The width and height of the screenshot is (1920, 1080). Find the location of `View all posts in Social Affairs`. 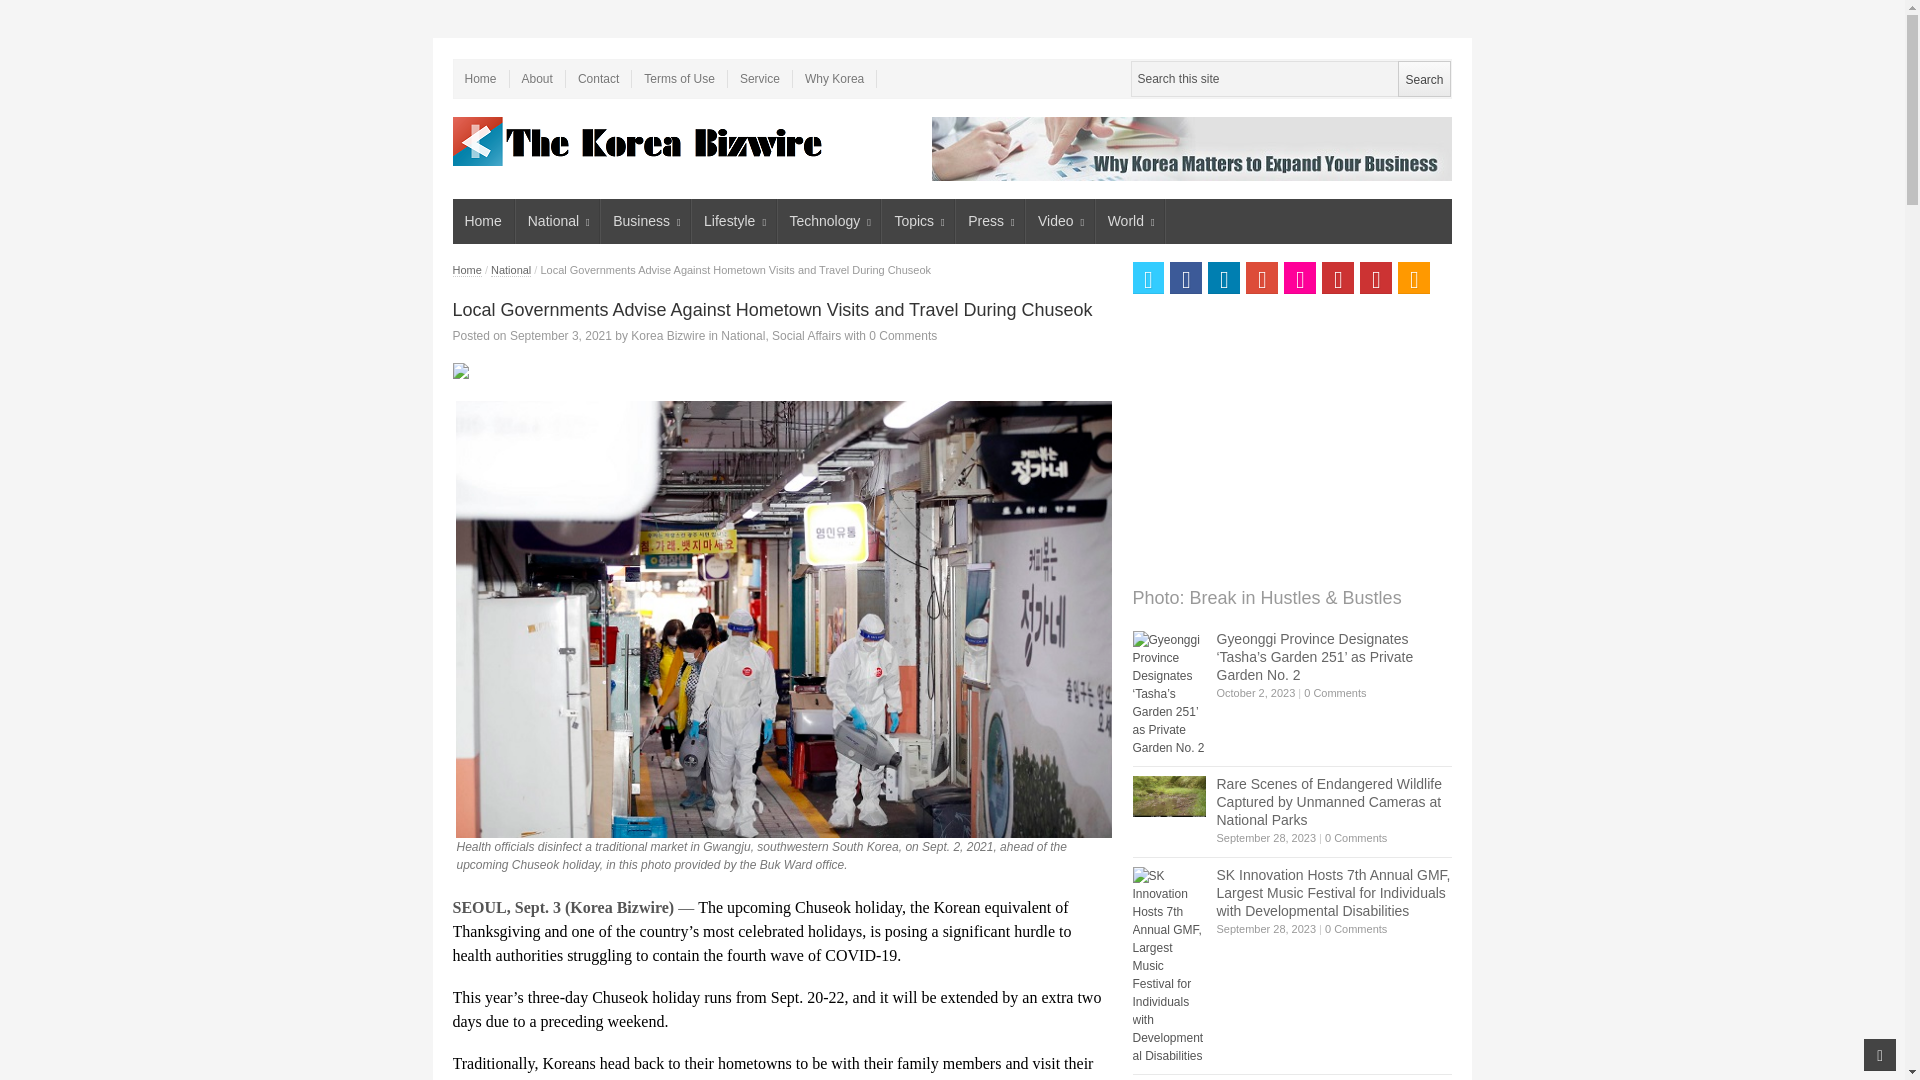

View all posts in Social Affairs is located at coordinates (806, 336).